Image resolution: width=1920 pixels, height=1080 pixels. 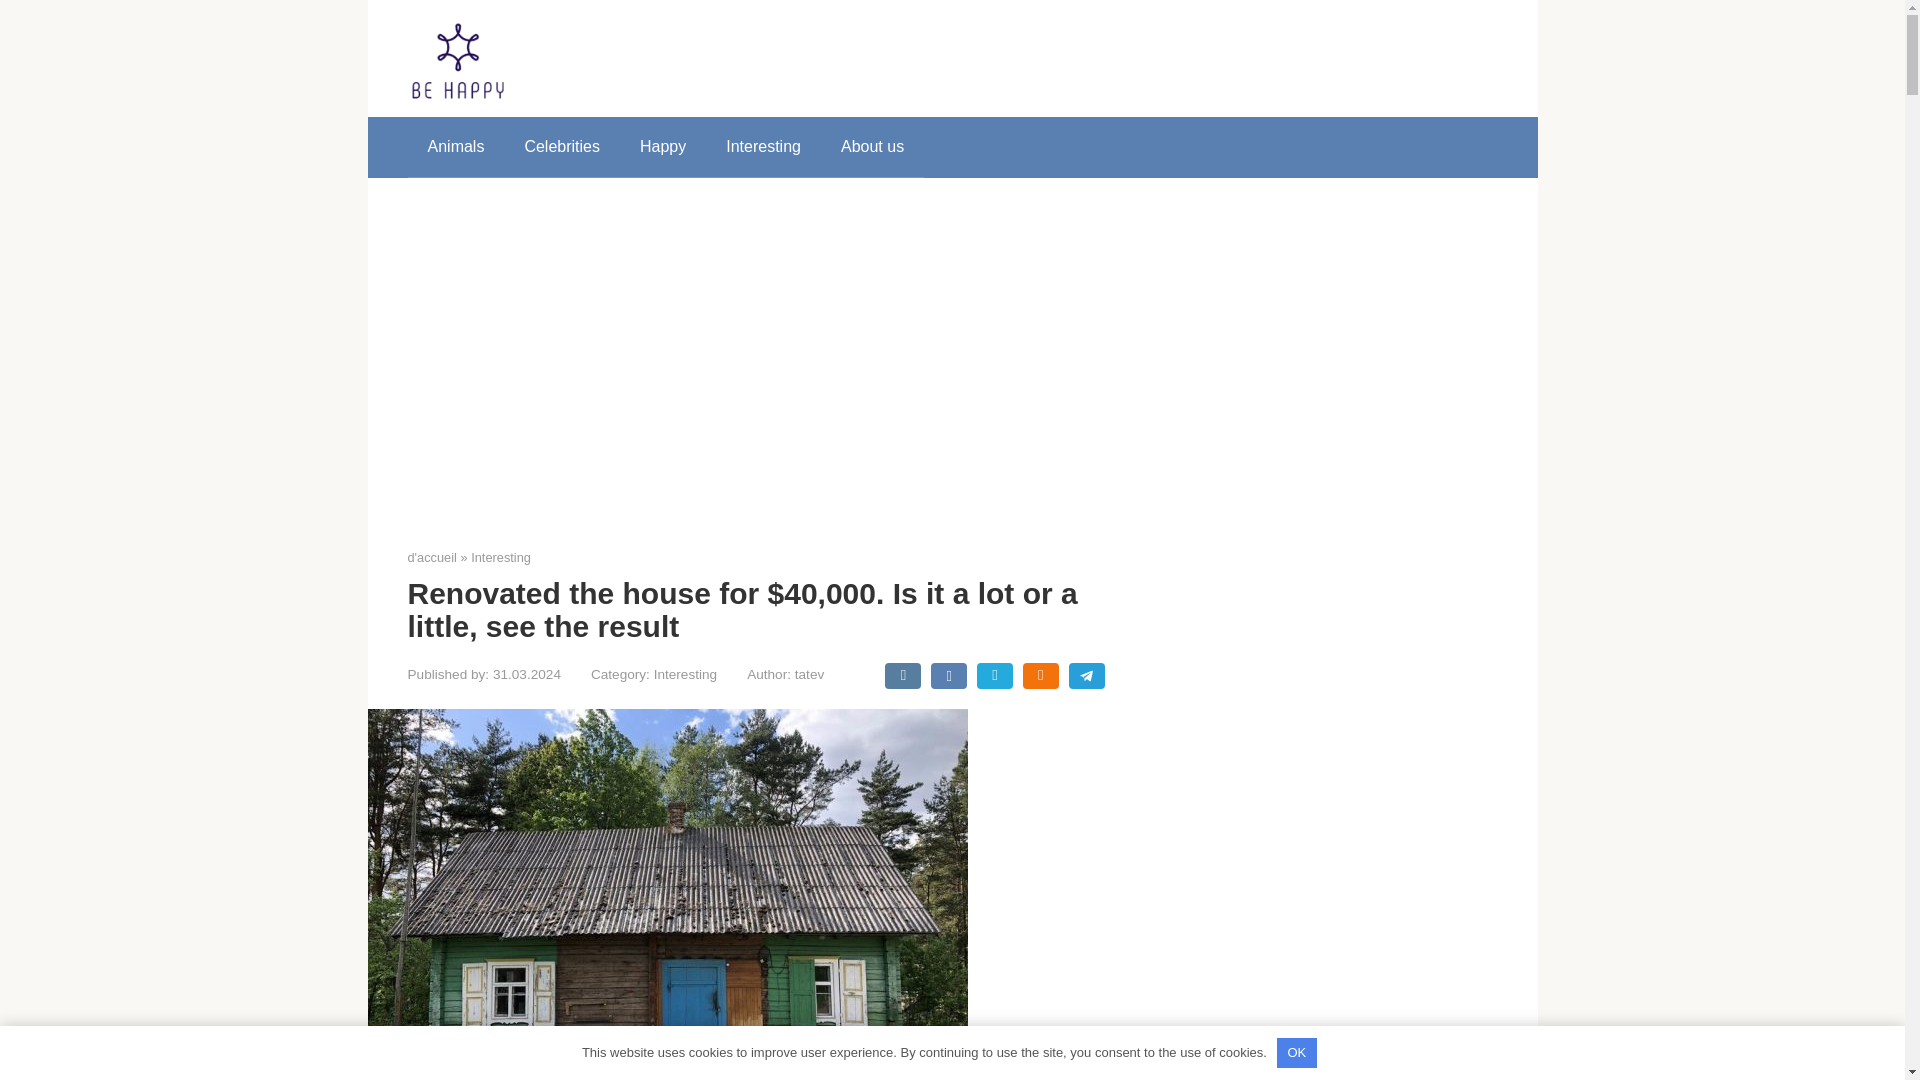 I want to click on Celebrities, so click(x=562, y=146).